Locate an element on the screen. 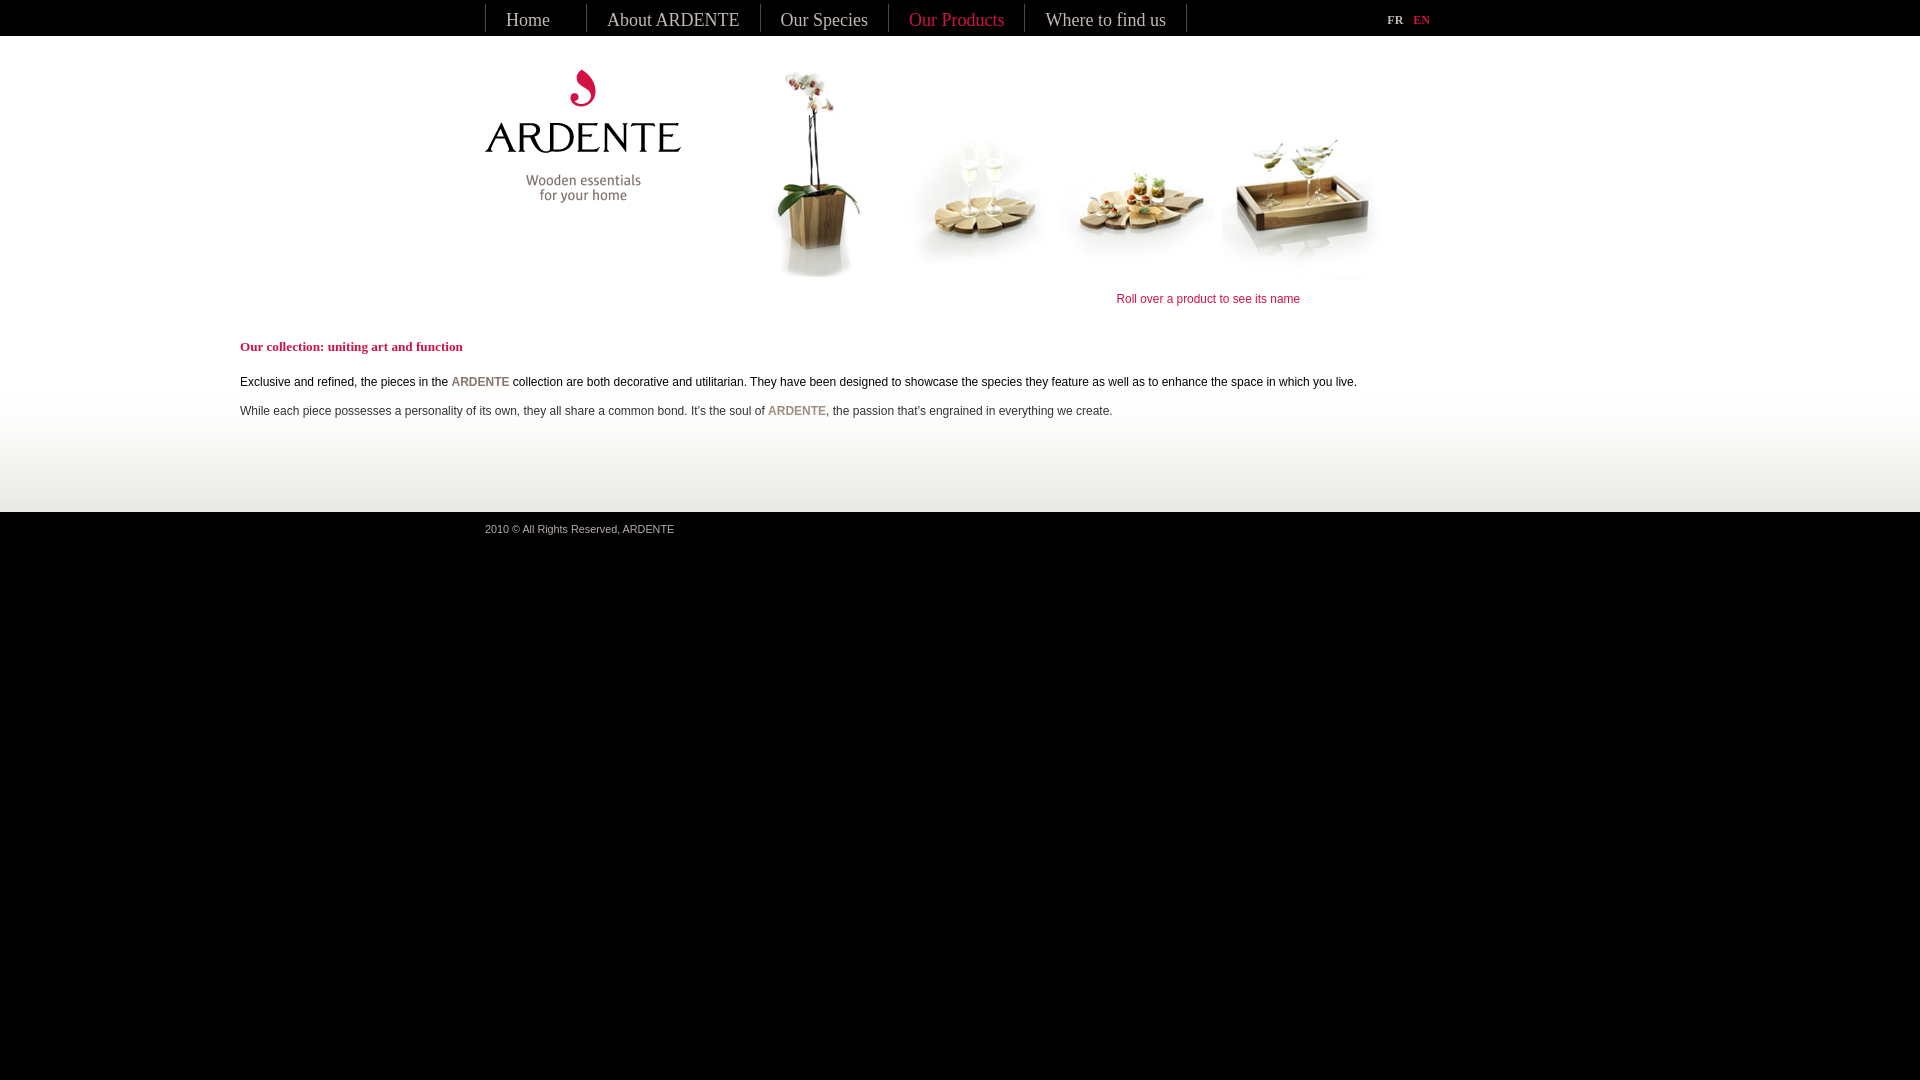 The height and width of the screenshot is (1080, 1920). Home is located at coordinates (528, 20).